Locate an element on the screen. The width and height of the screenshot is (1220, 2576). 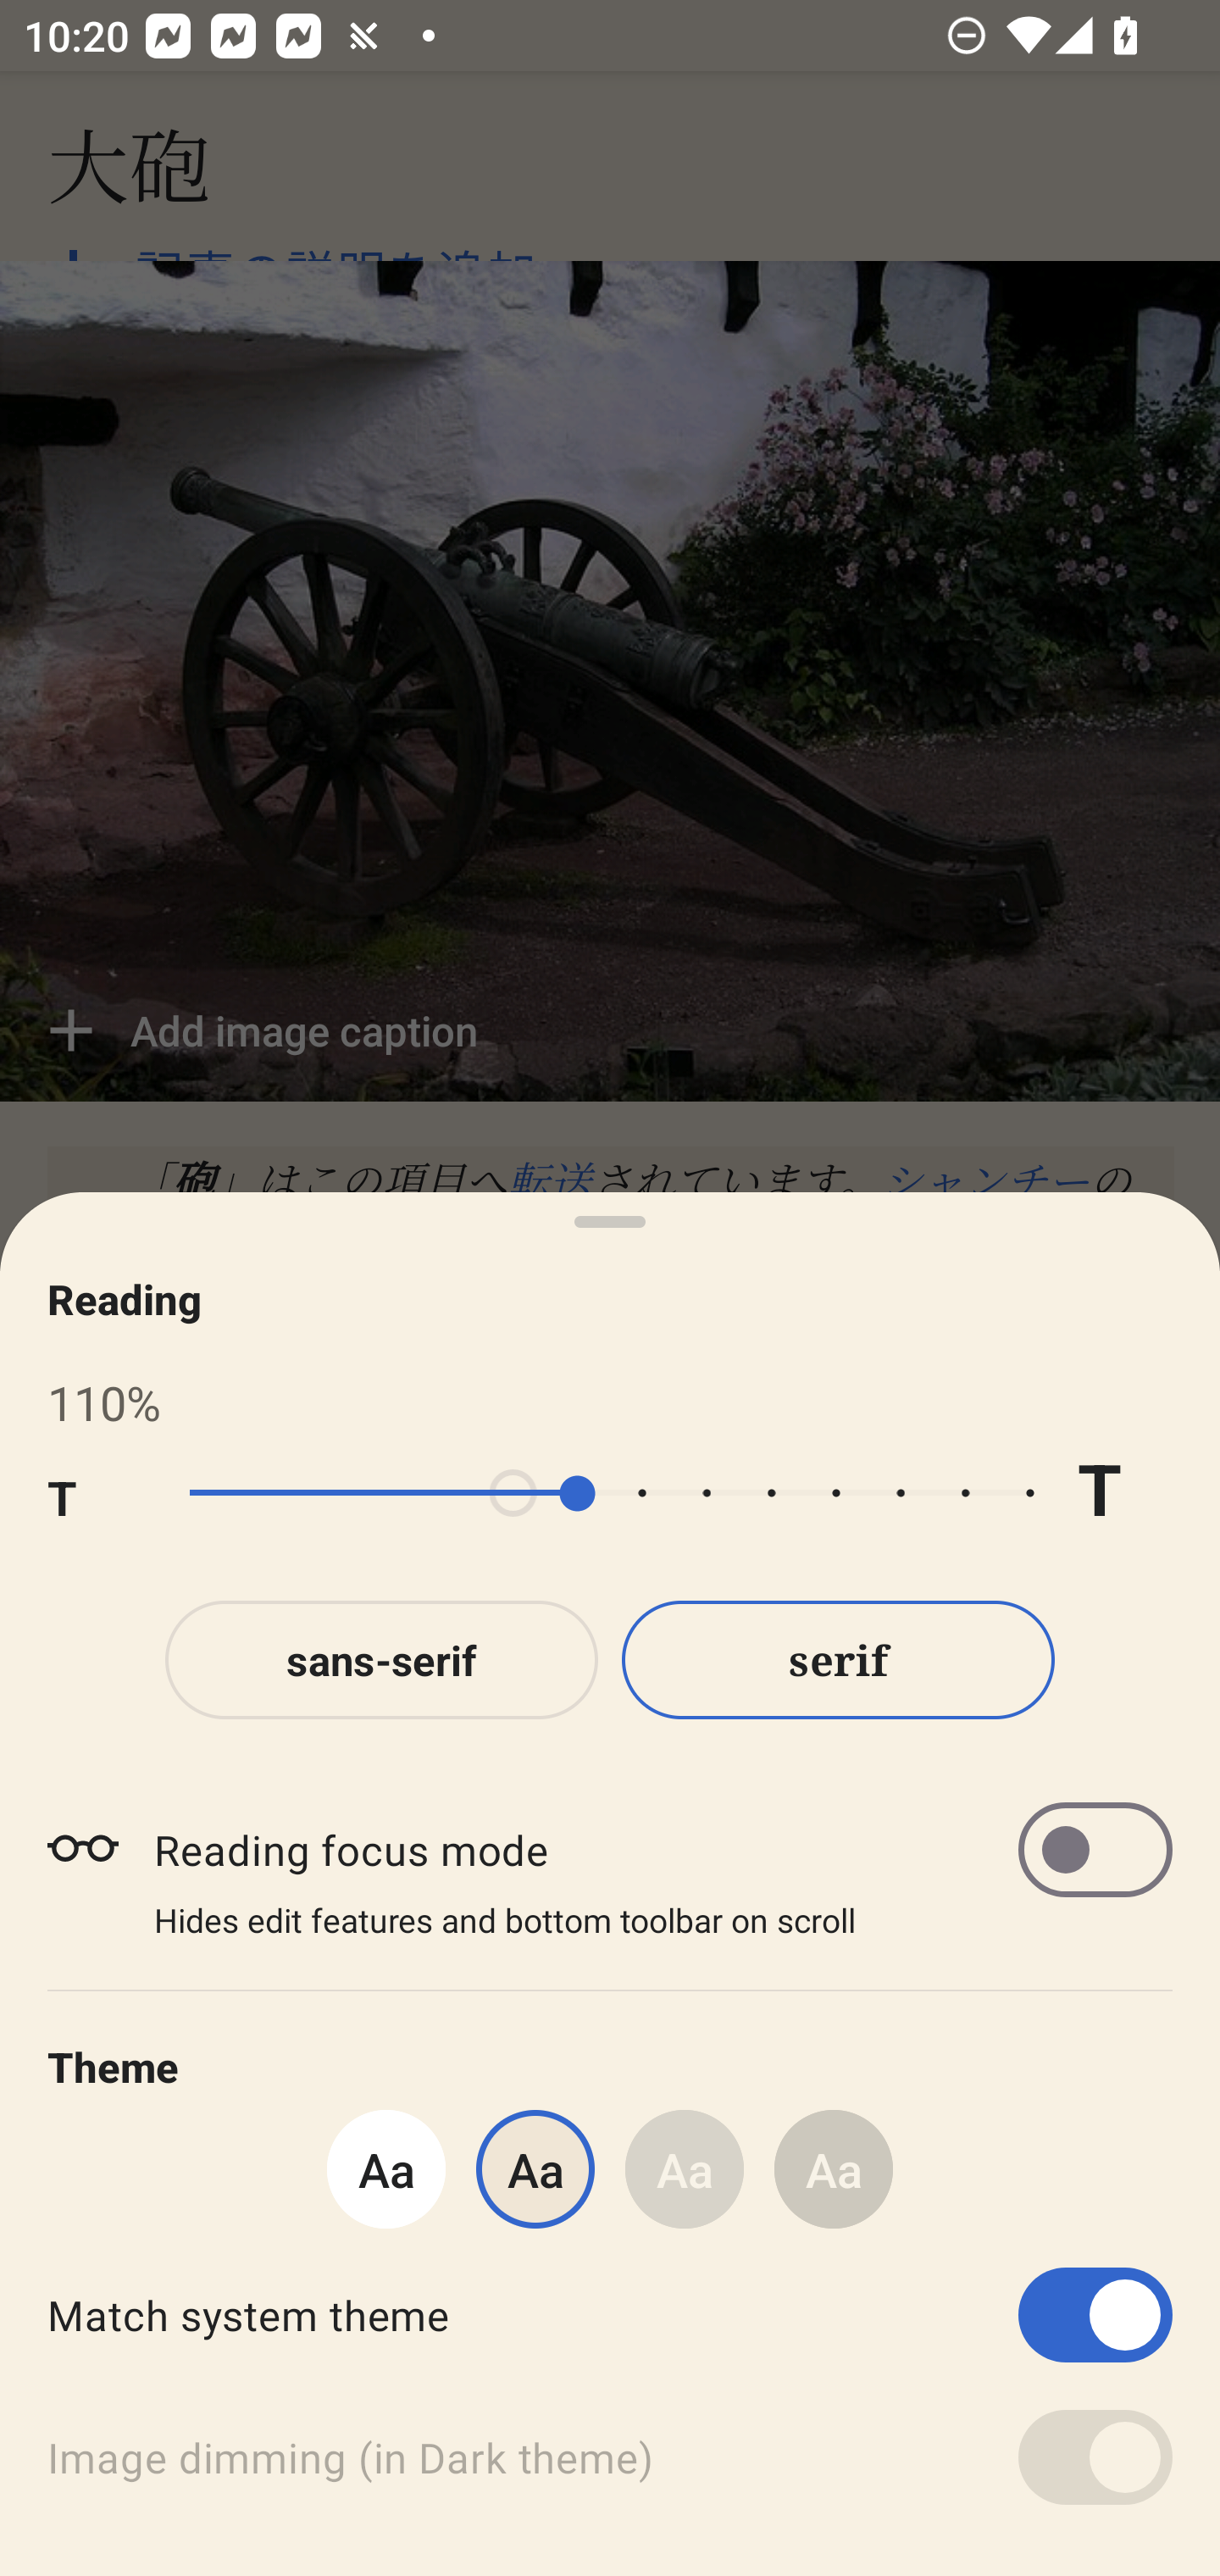
Aa is located at coordinates (685, 2168).